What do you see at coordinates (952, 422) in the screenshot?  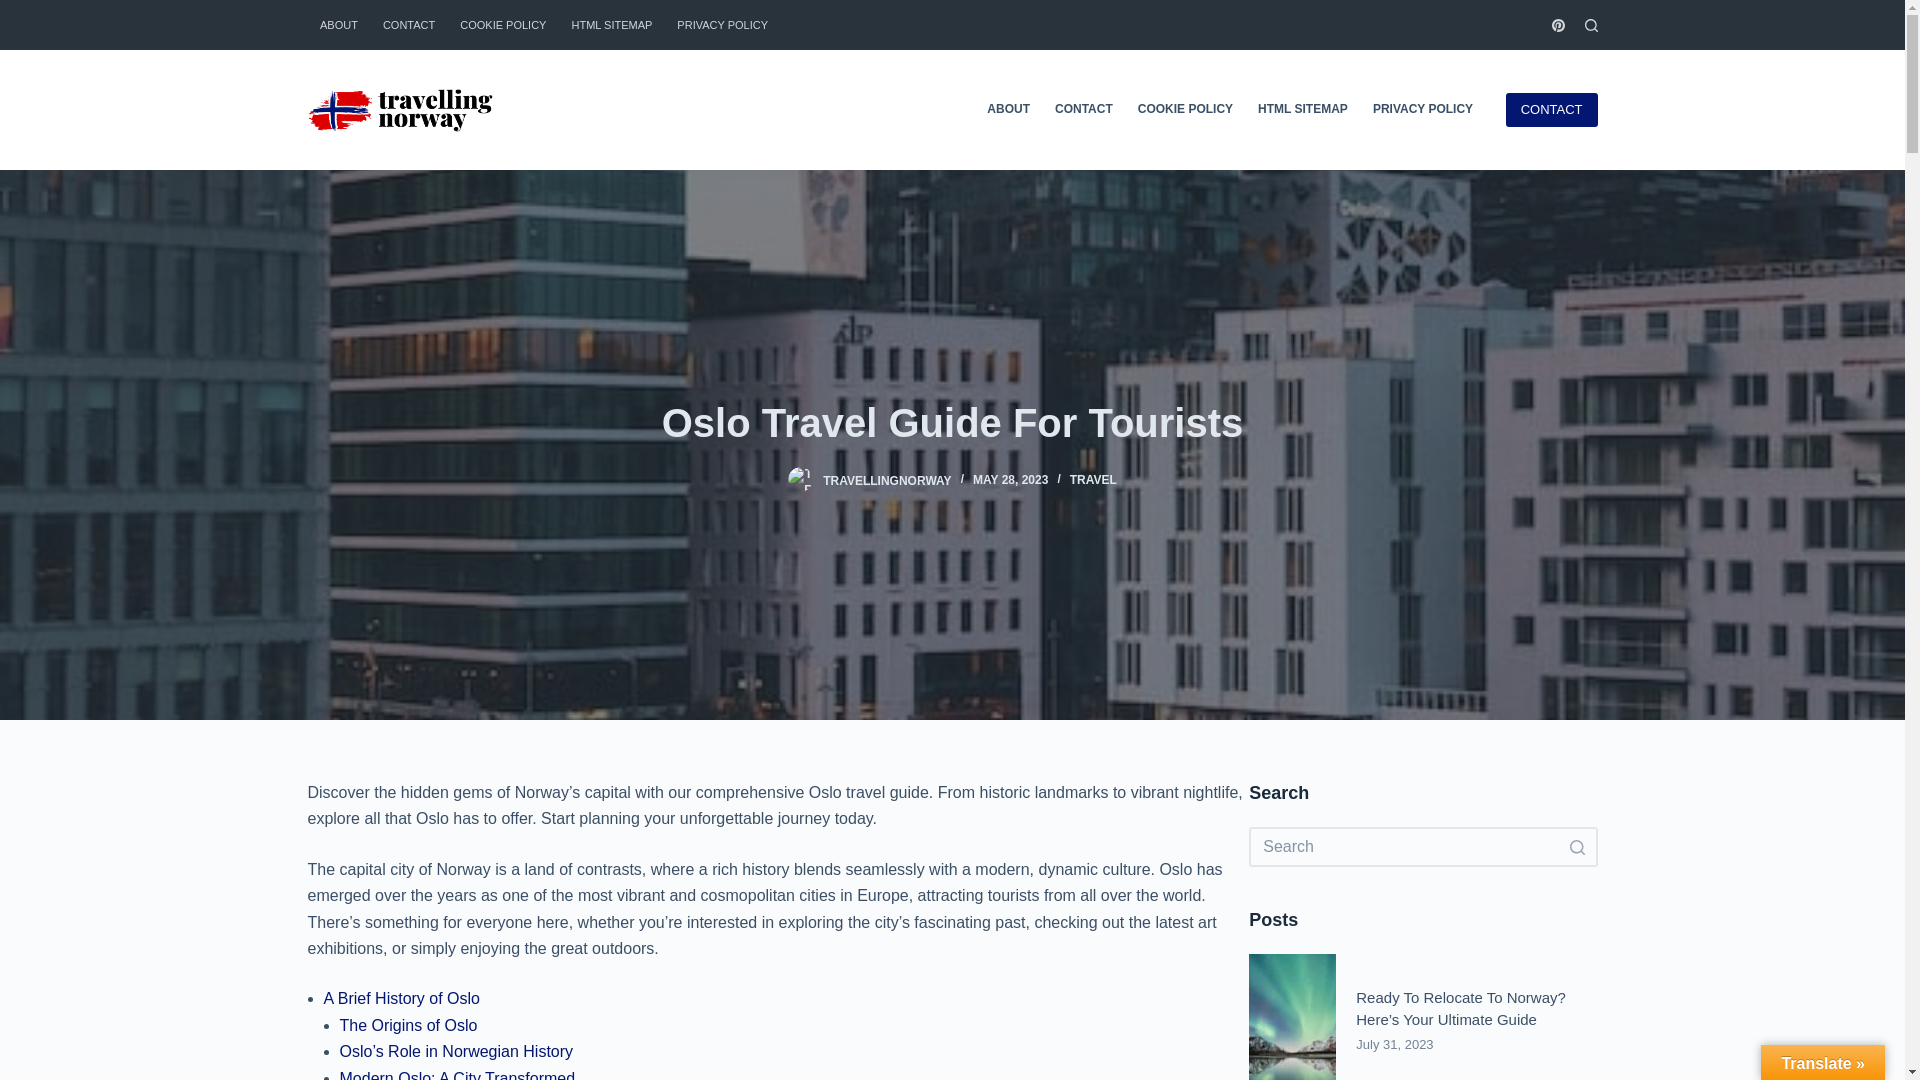 I see `Oslo Travel Guide For Tourists` at bounding box center [952, 422].